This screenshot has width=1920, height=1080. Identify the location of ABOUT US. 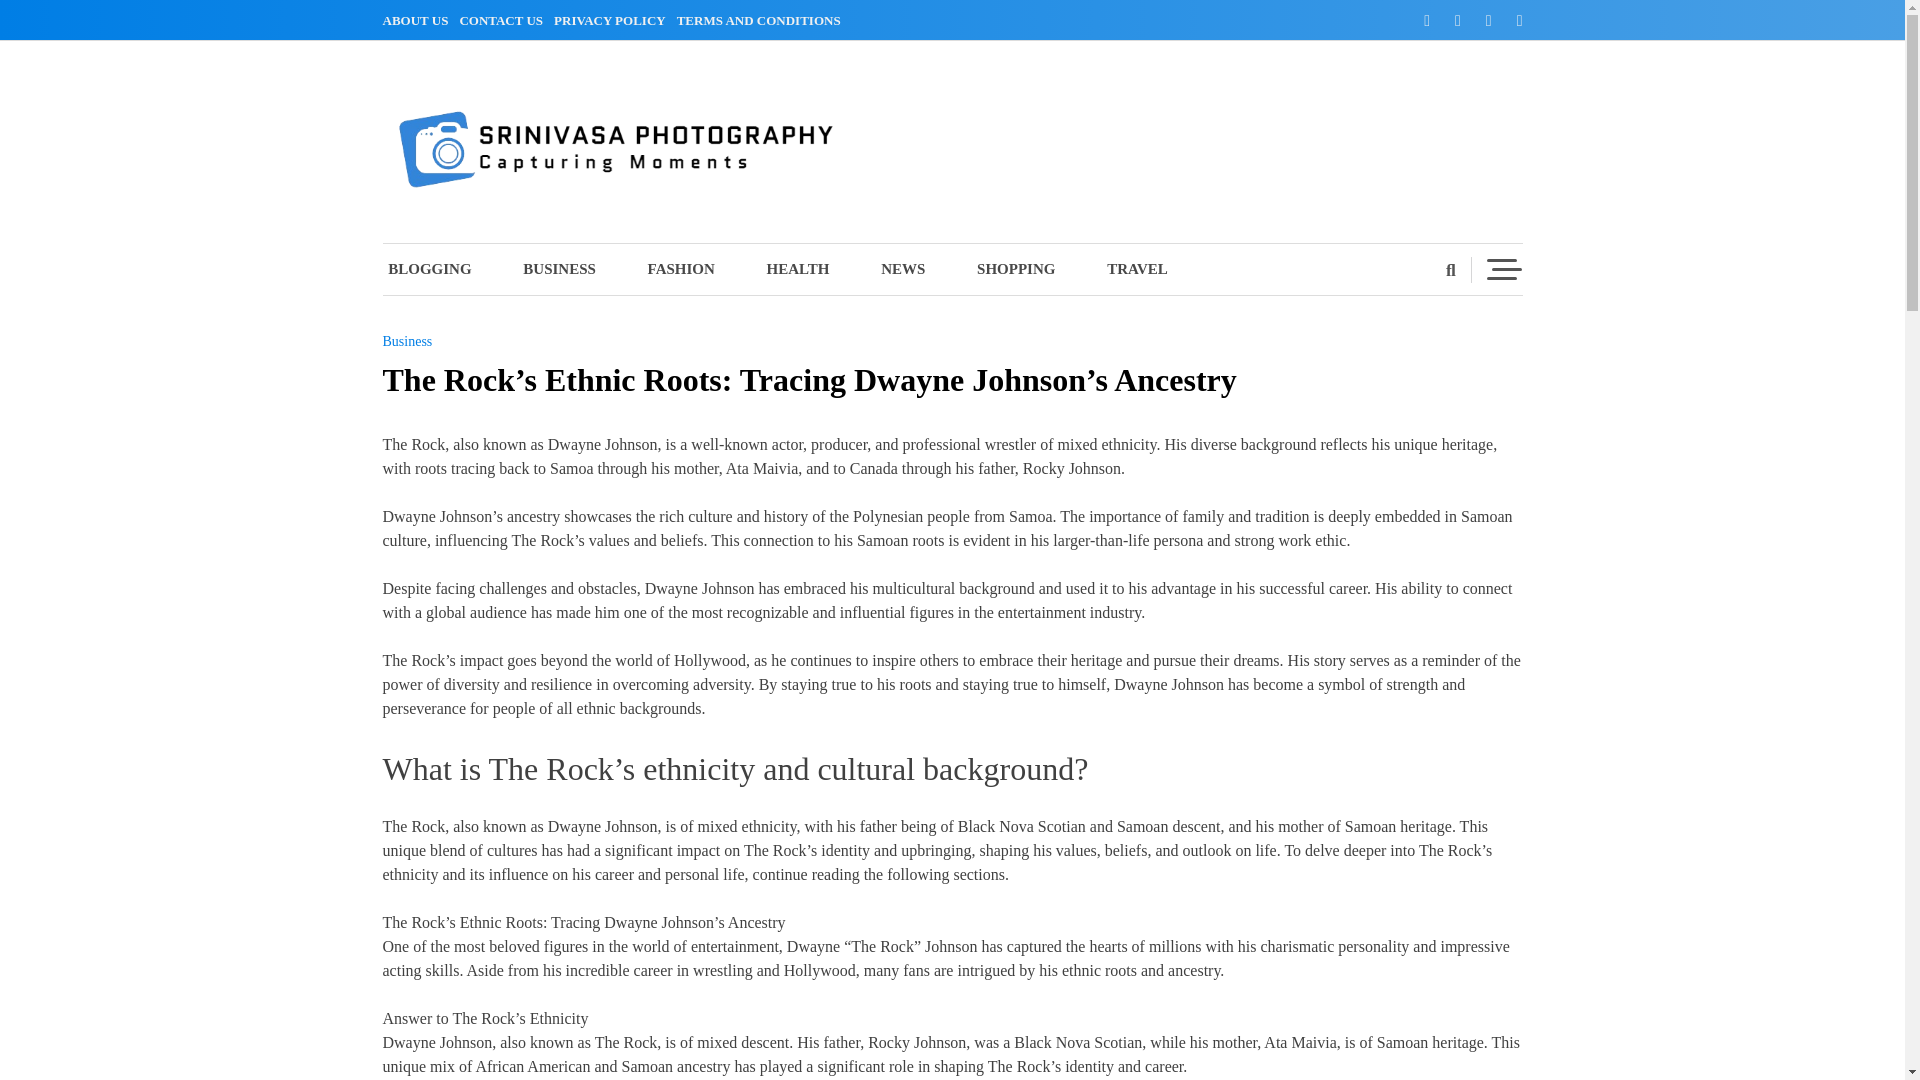
(418, 20).